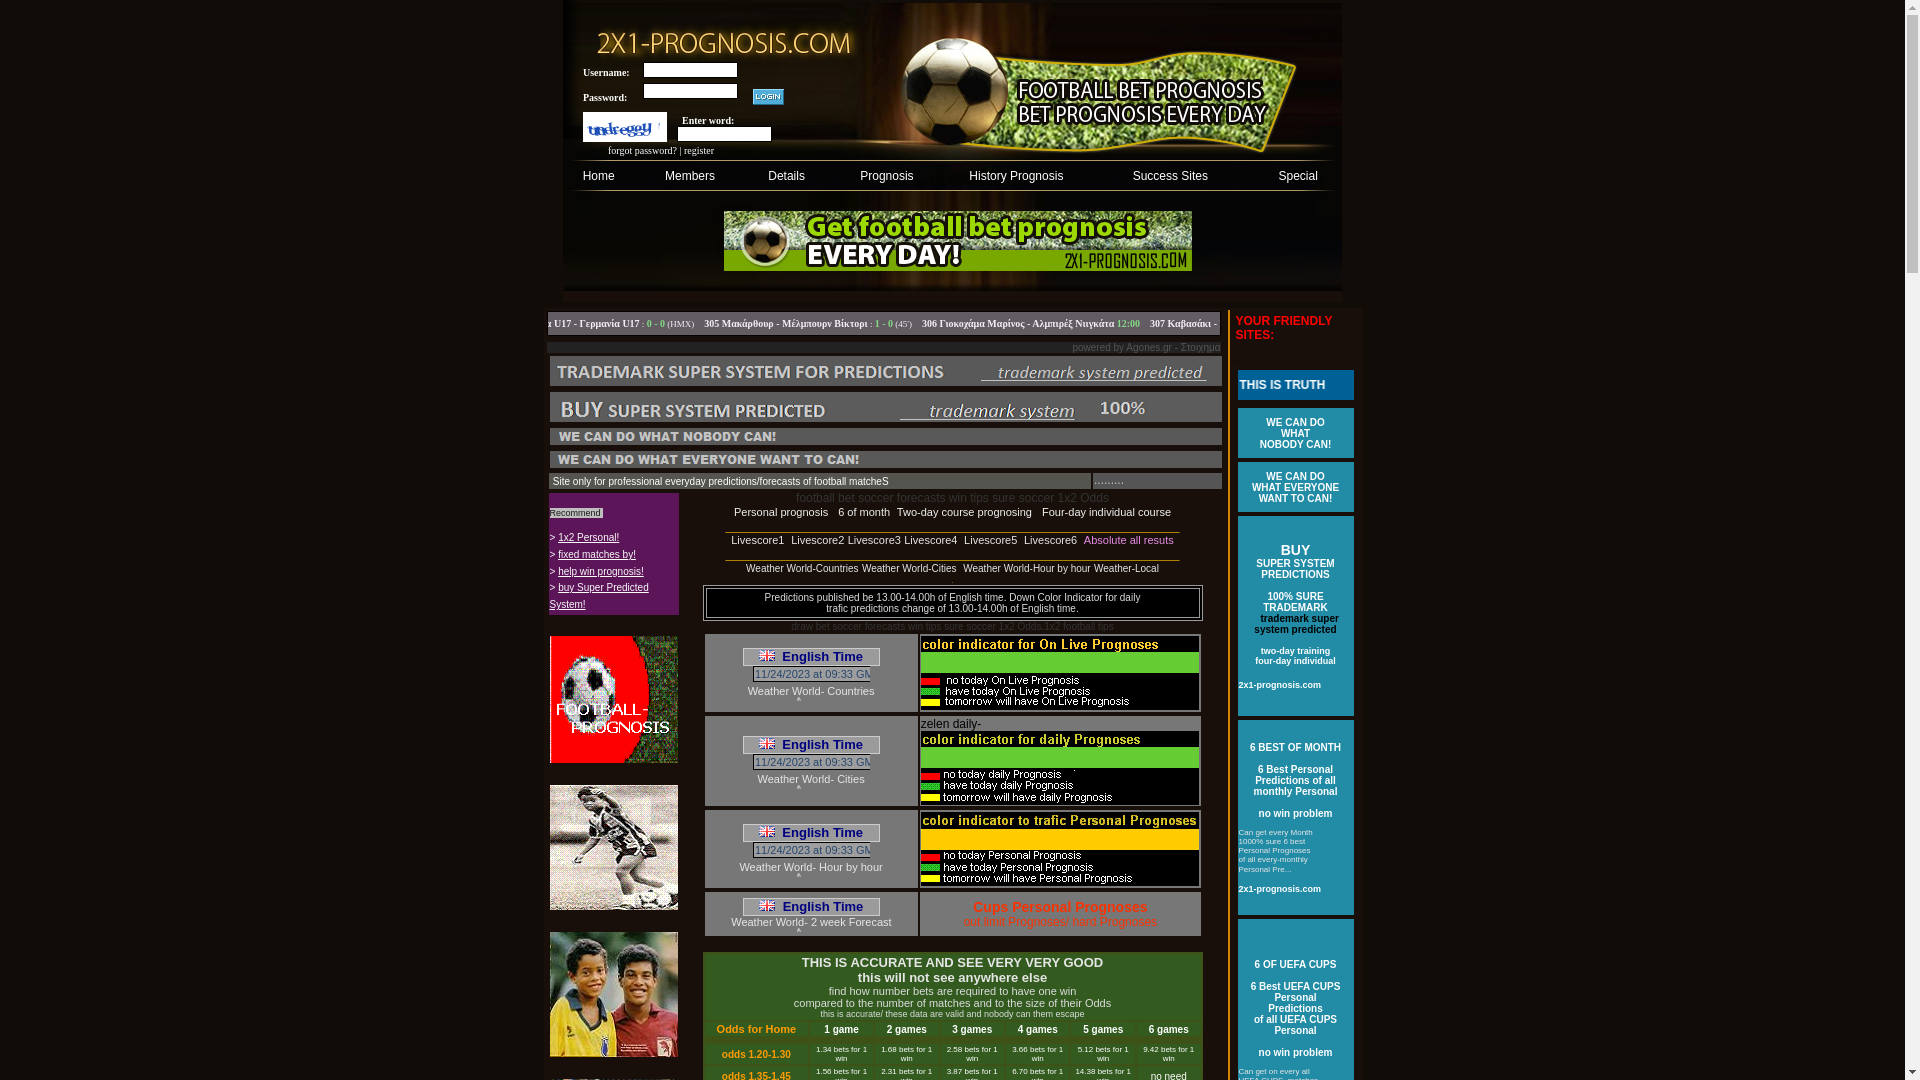  Describe the element at coordinates (810, 866) in the screenshot. I see `Weather World- Hour by hour` at that location.